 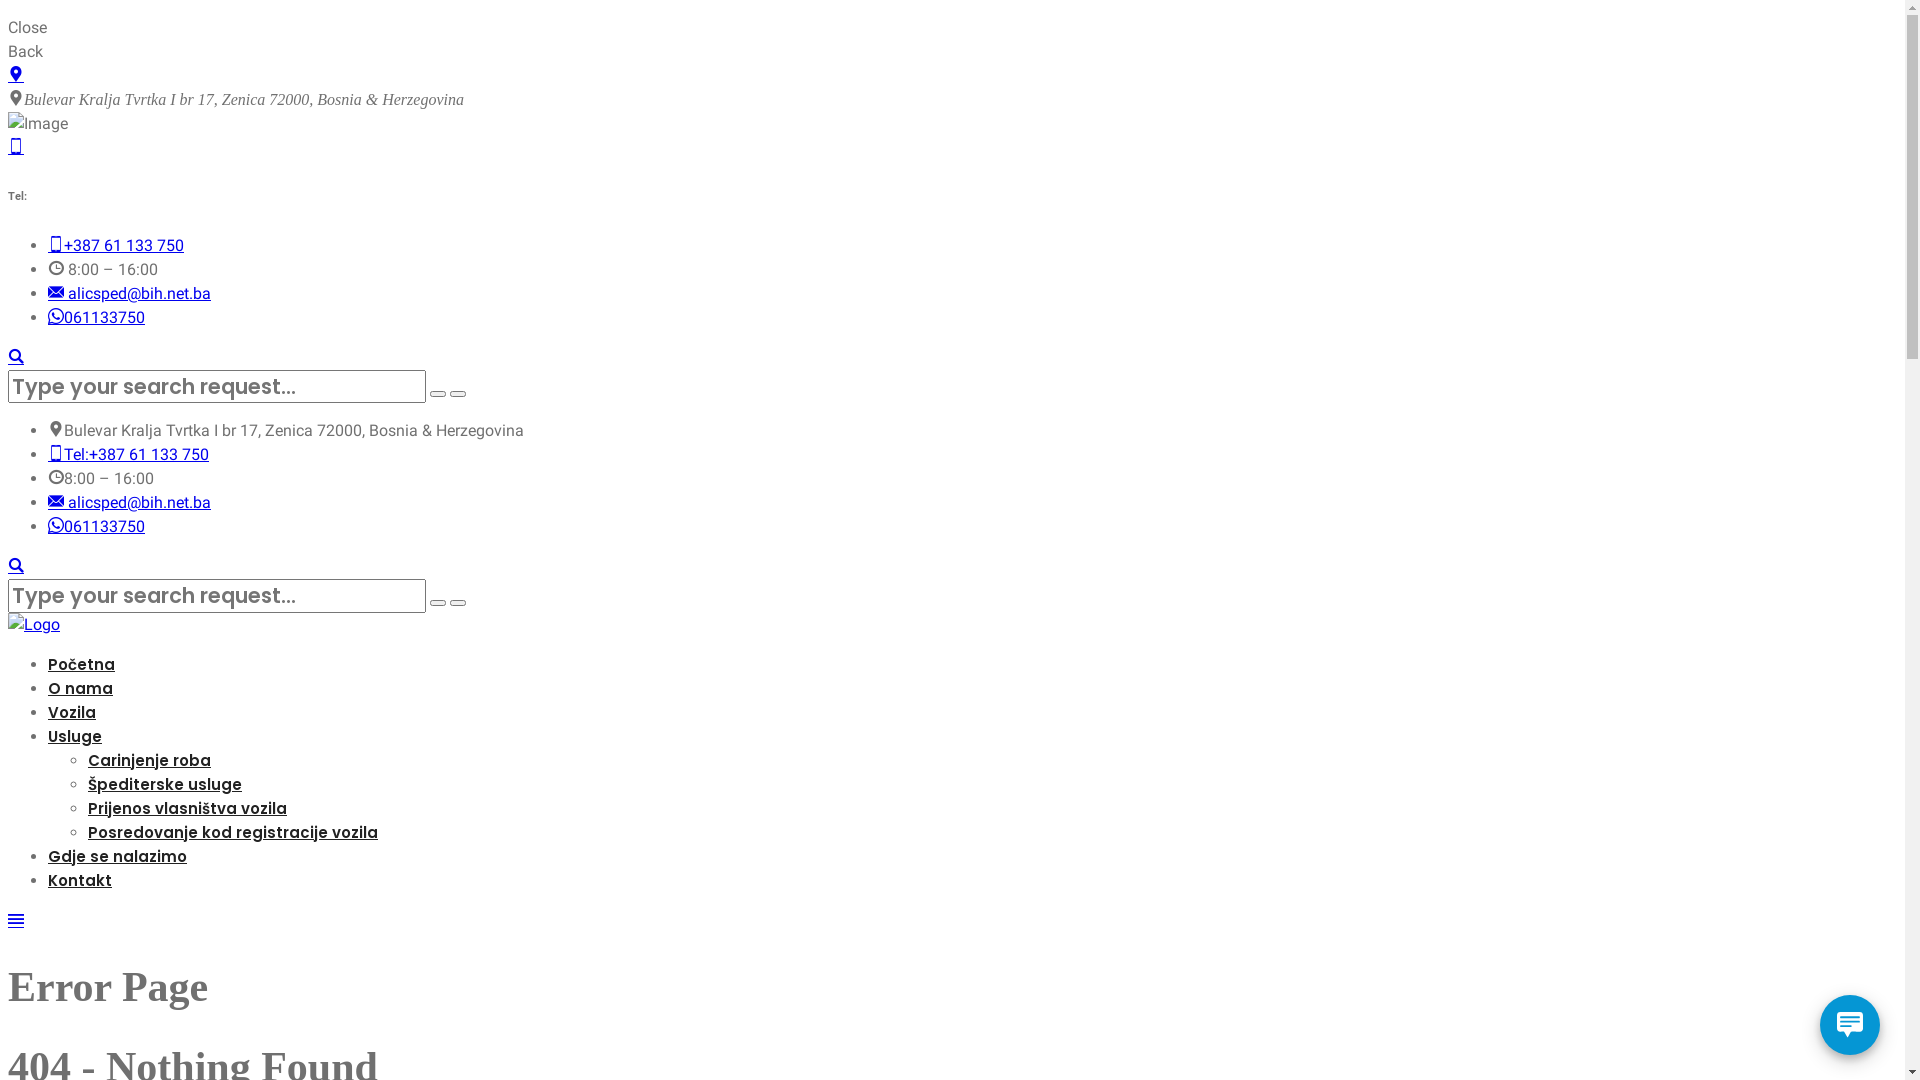 What do you see at coordinates (116, 246) in the screenshot?
I see `+387 61 133 750` at bounding box center [116, 246].